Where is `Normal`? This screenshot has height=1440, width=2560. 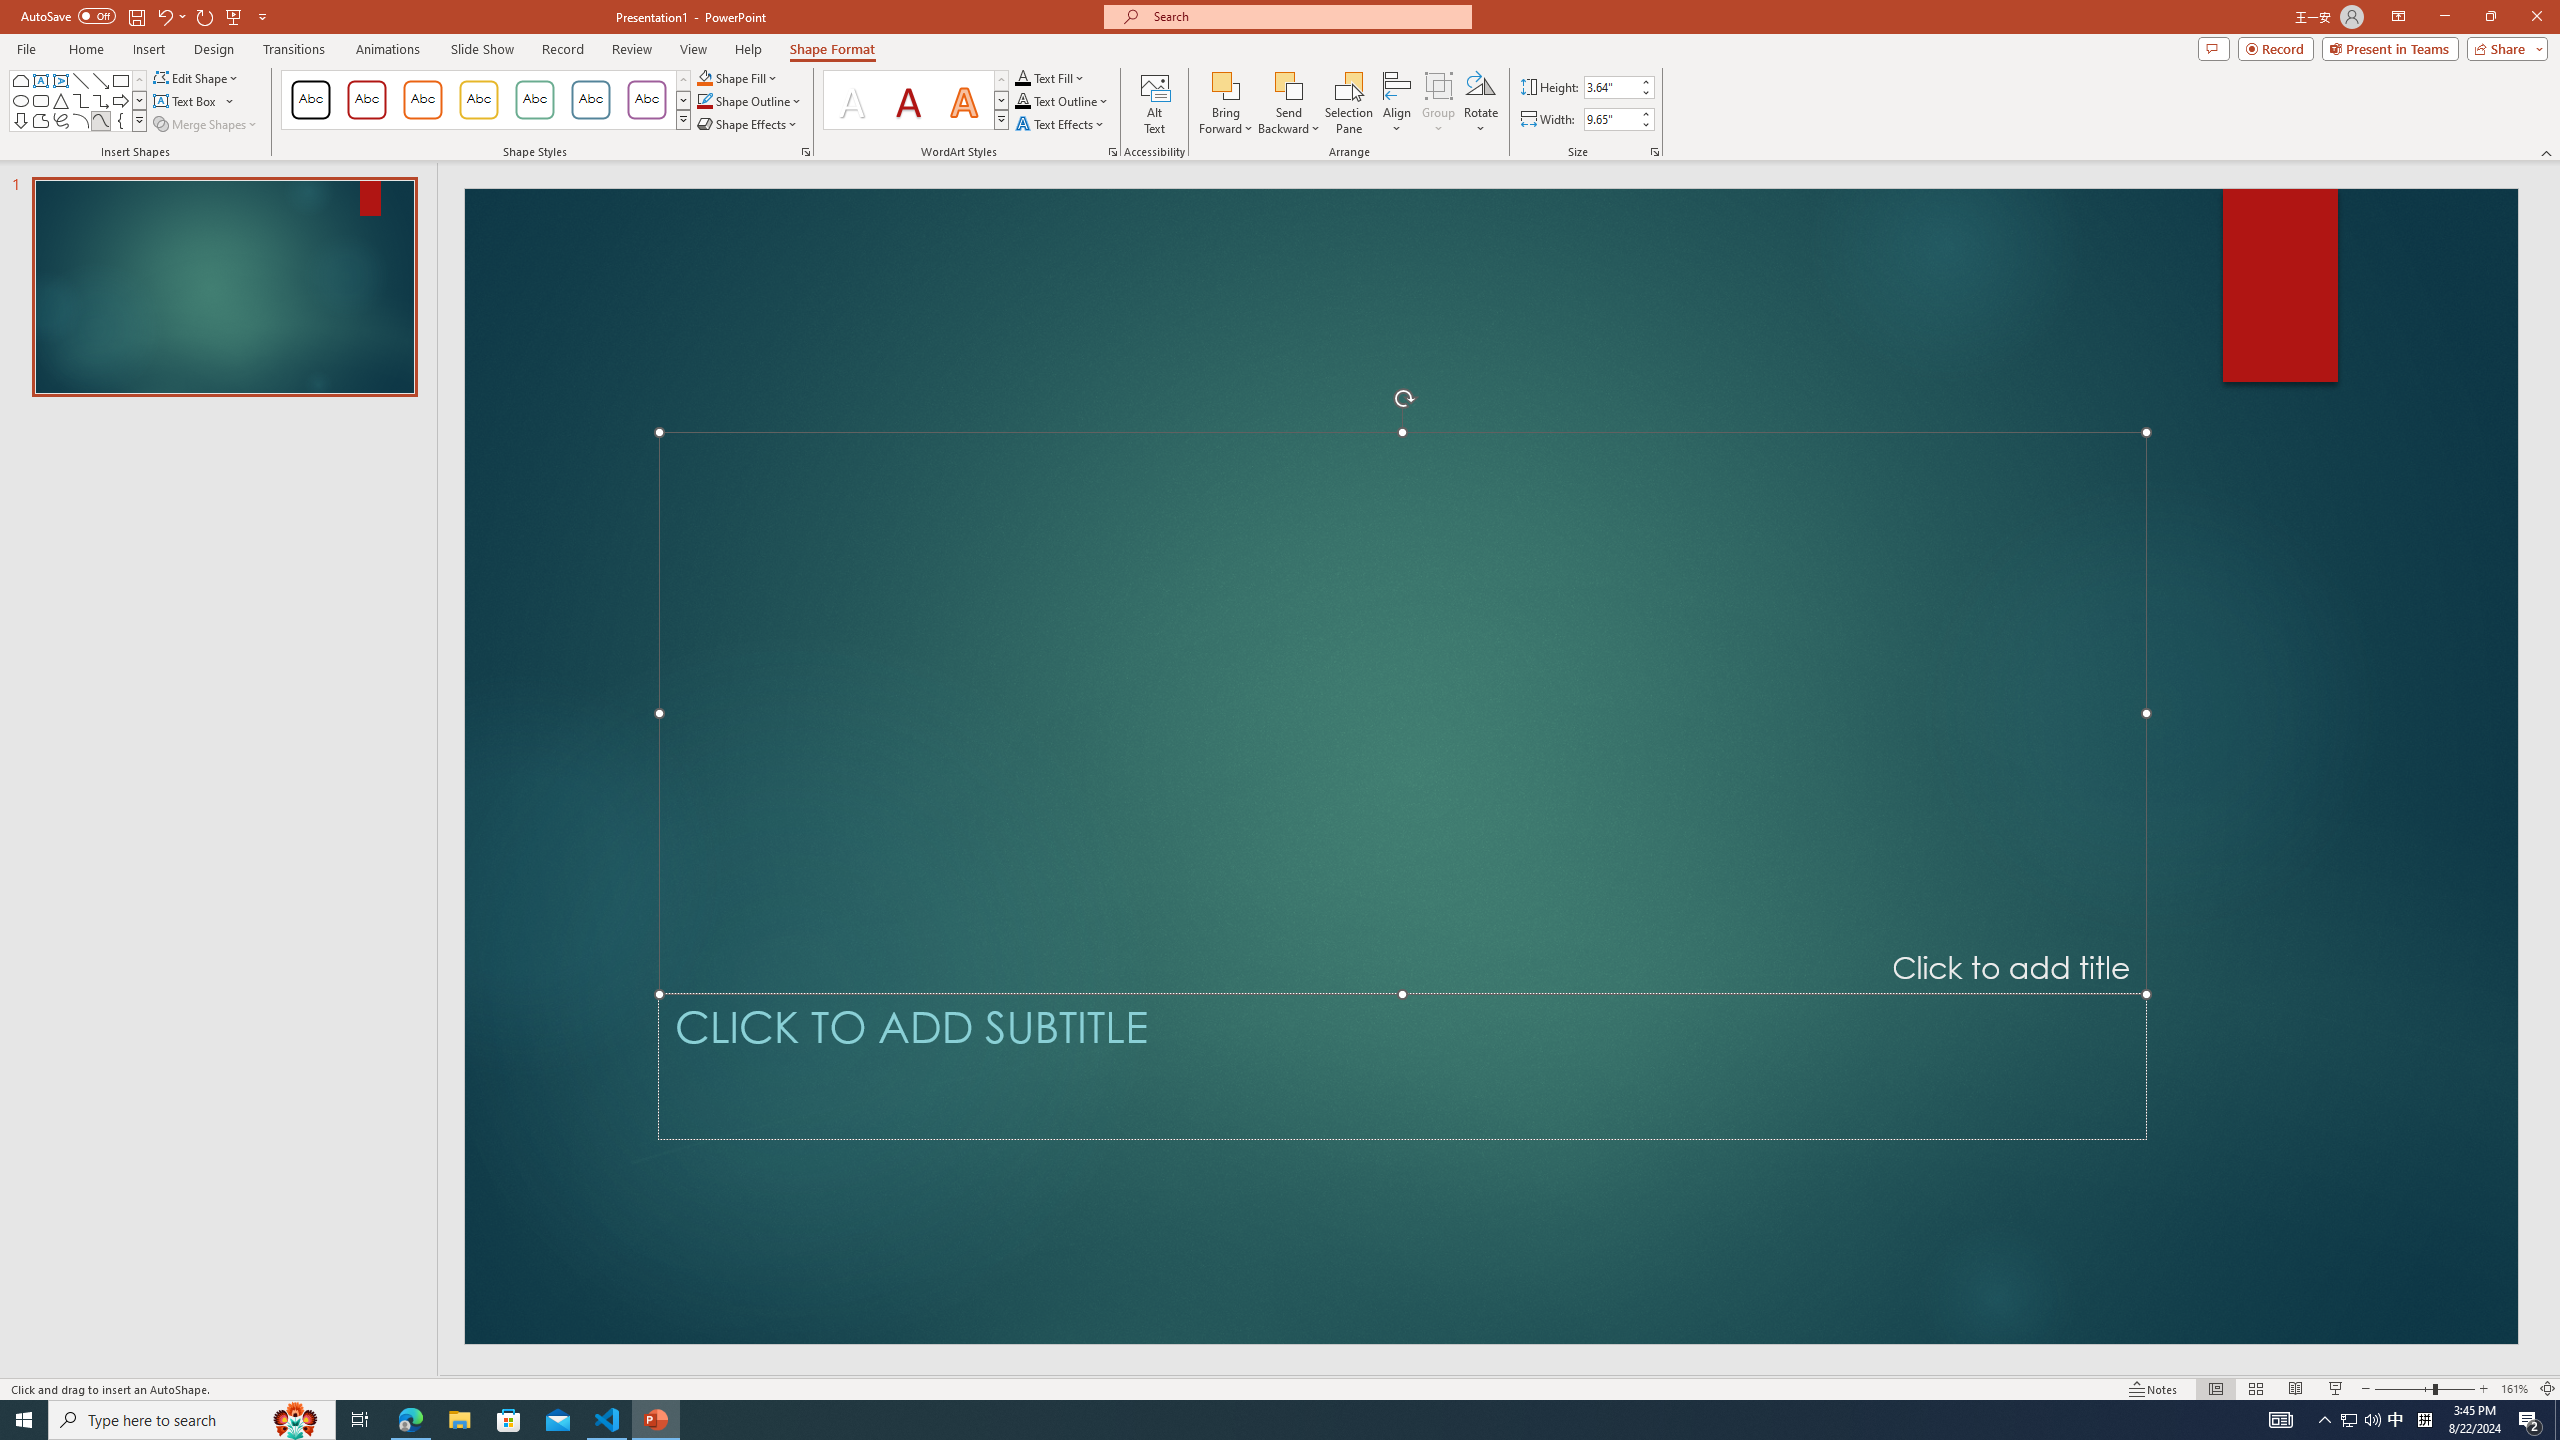
Normal is located at coordinates (2215, 1389).